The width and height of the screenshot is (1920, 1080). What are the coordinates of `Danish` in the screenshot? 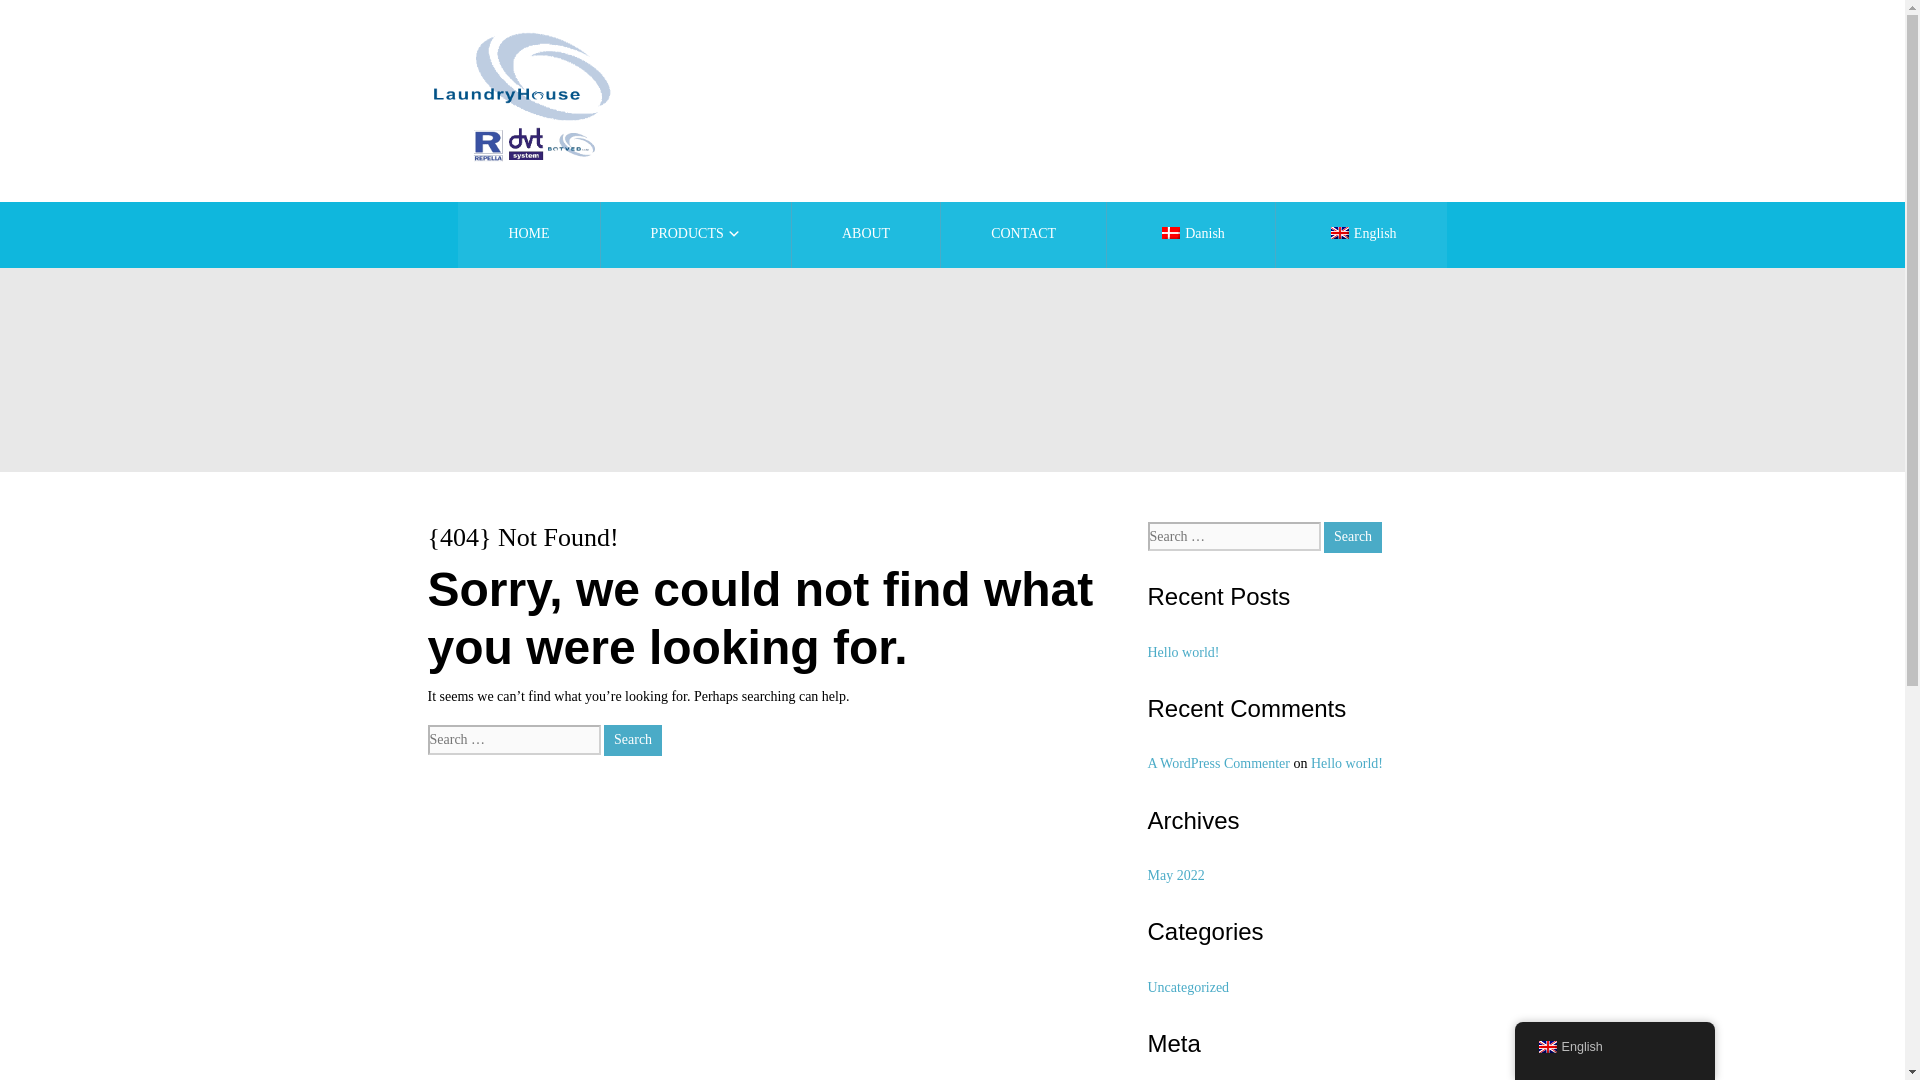 It's located at (1190, 234).